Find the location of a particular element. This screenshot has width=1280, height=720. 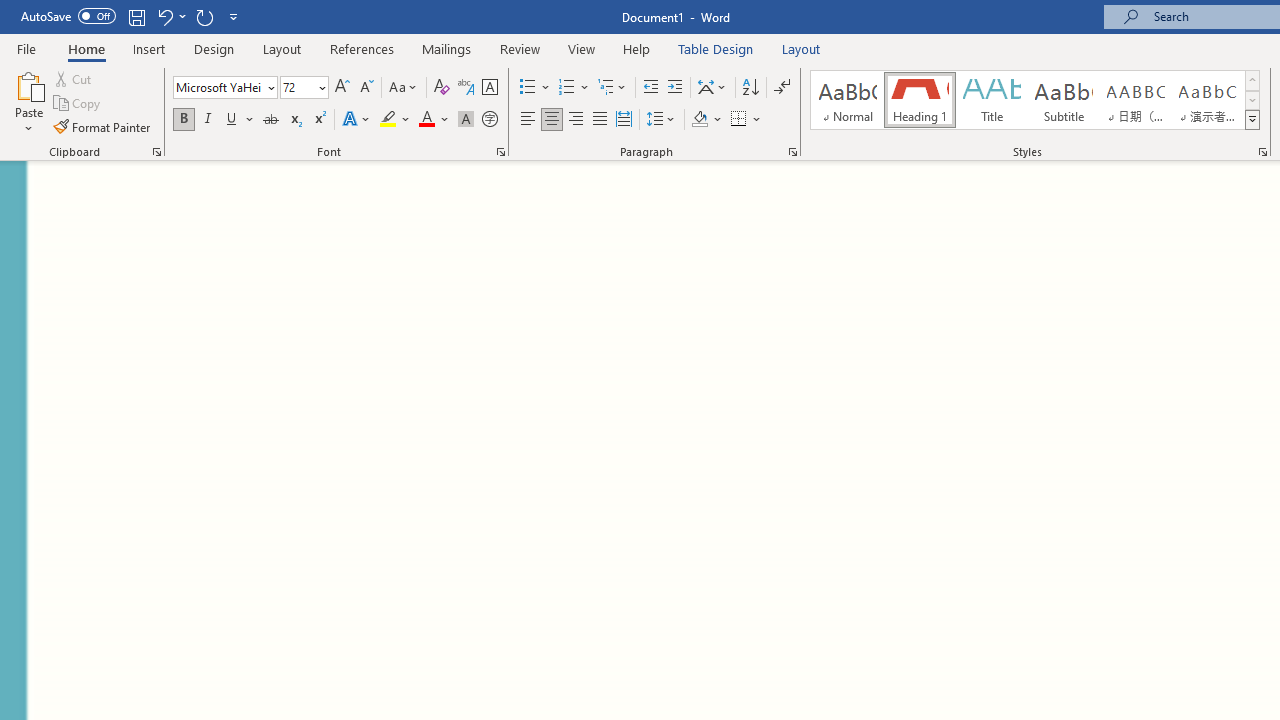

Subtitle is located at coordinates (1063, 100).